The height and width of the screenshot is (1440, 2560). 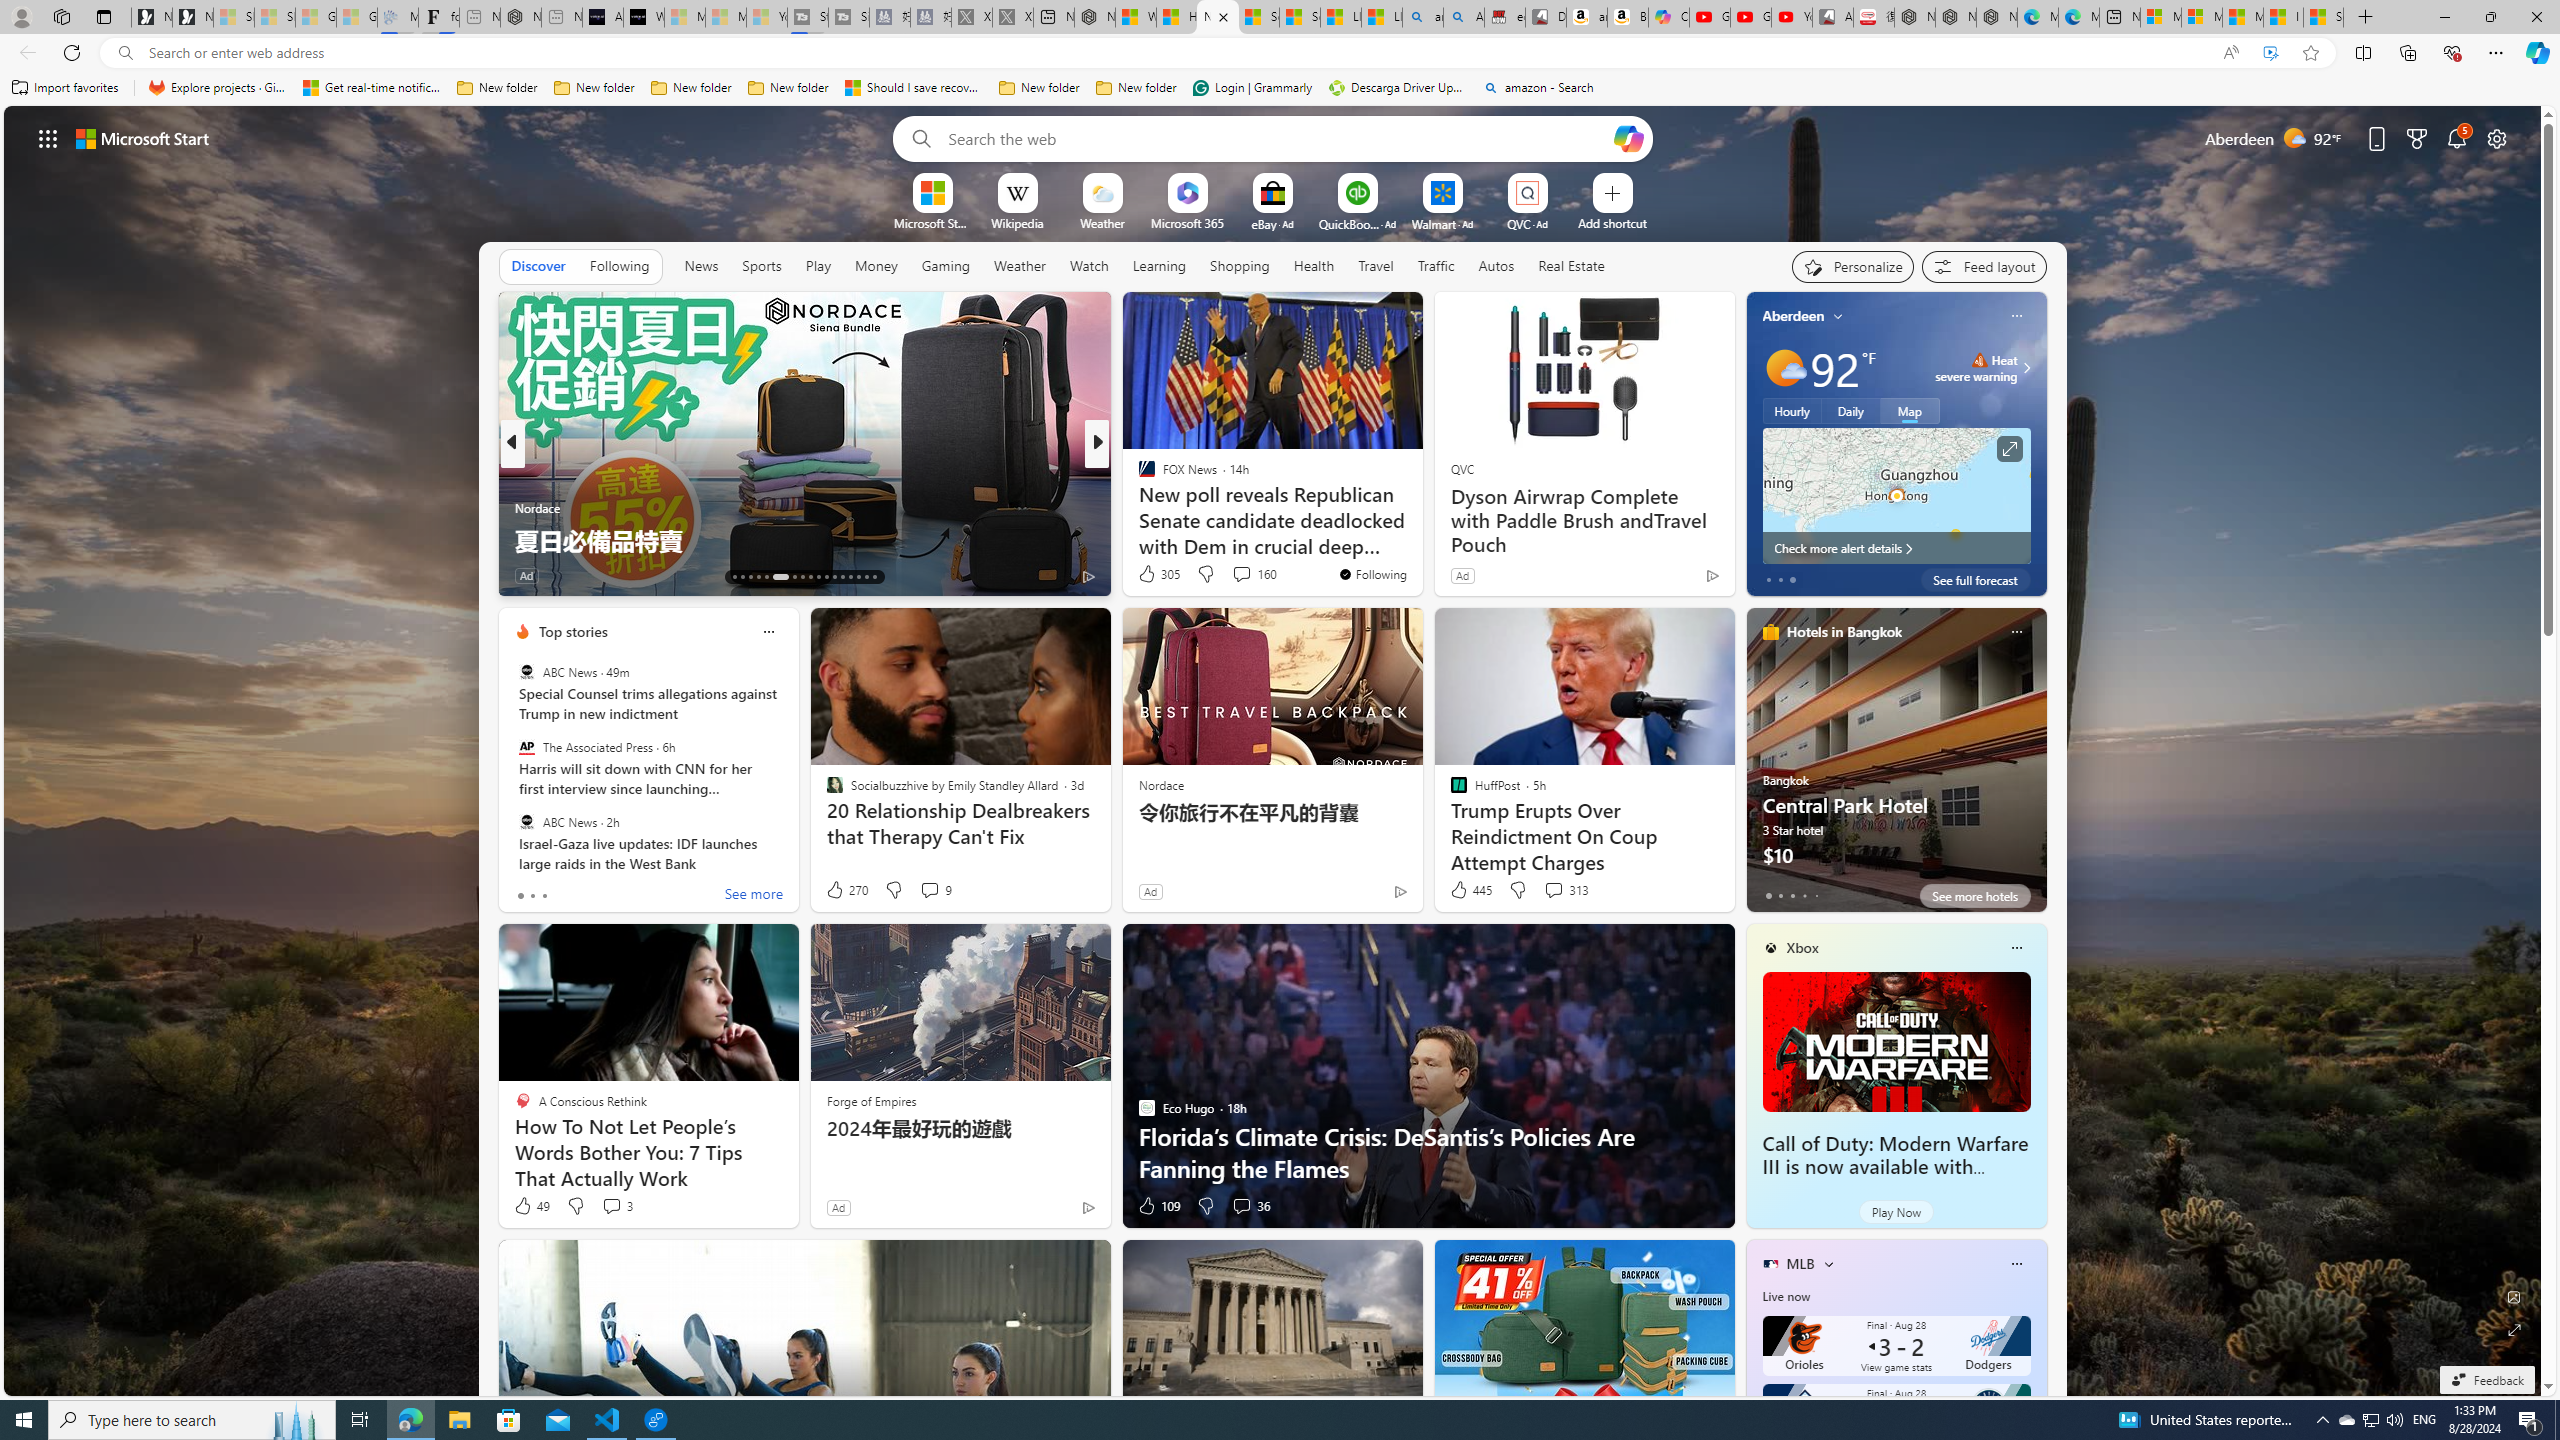 I want to click on View comments 9 Comment, so click(x=929, y=890).